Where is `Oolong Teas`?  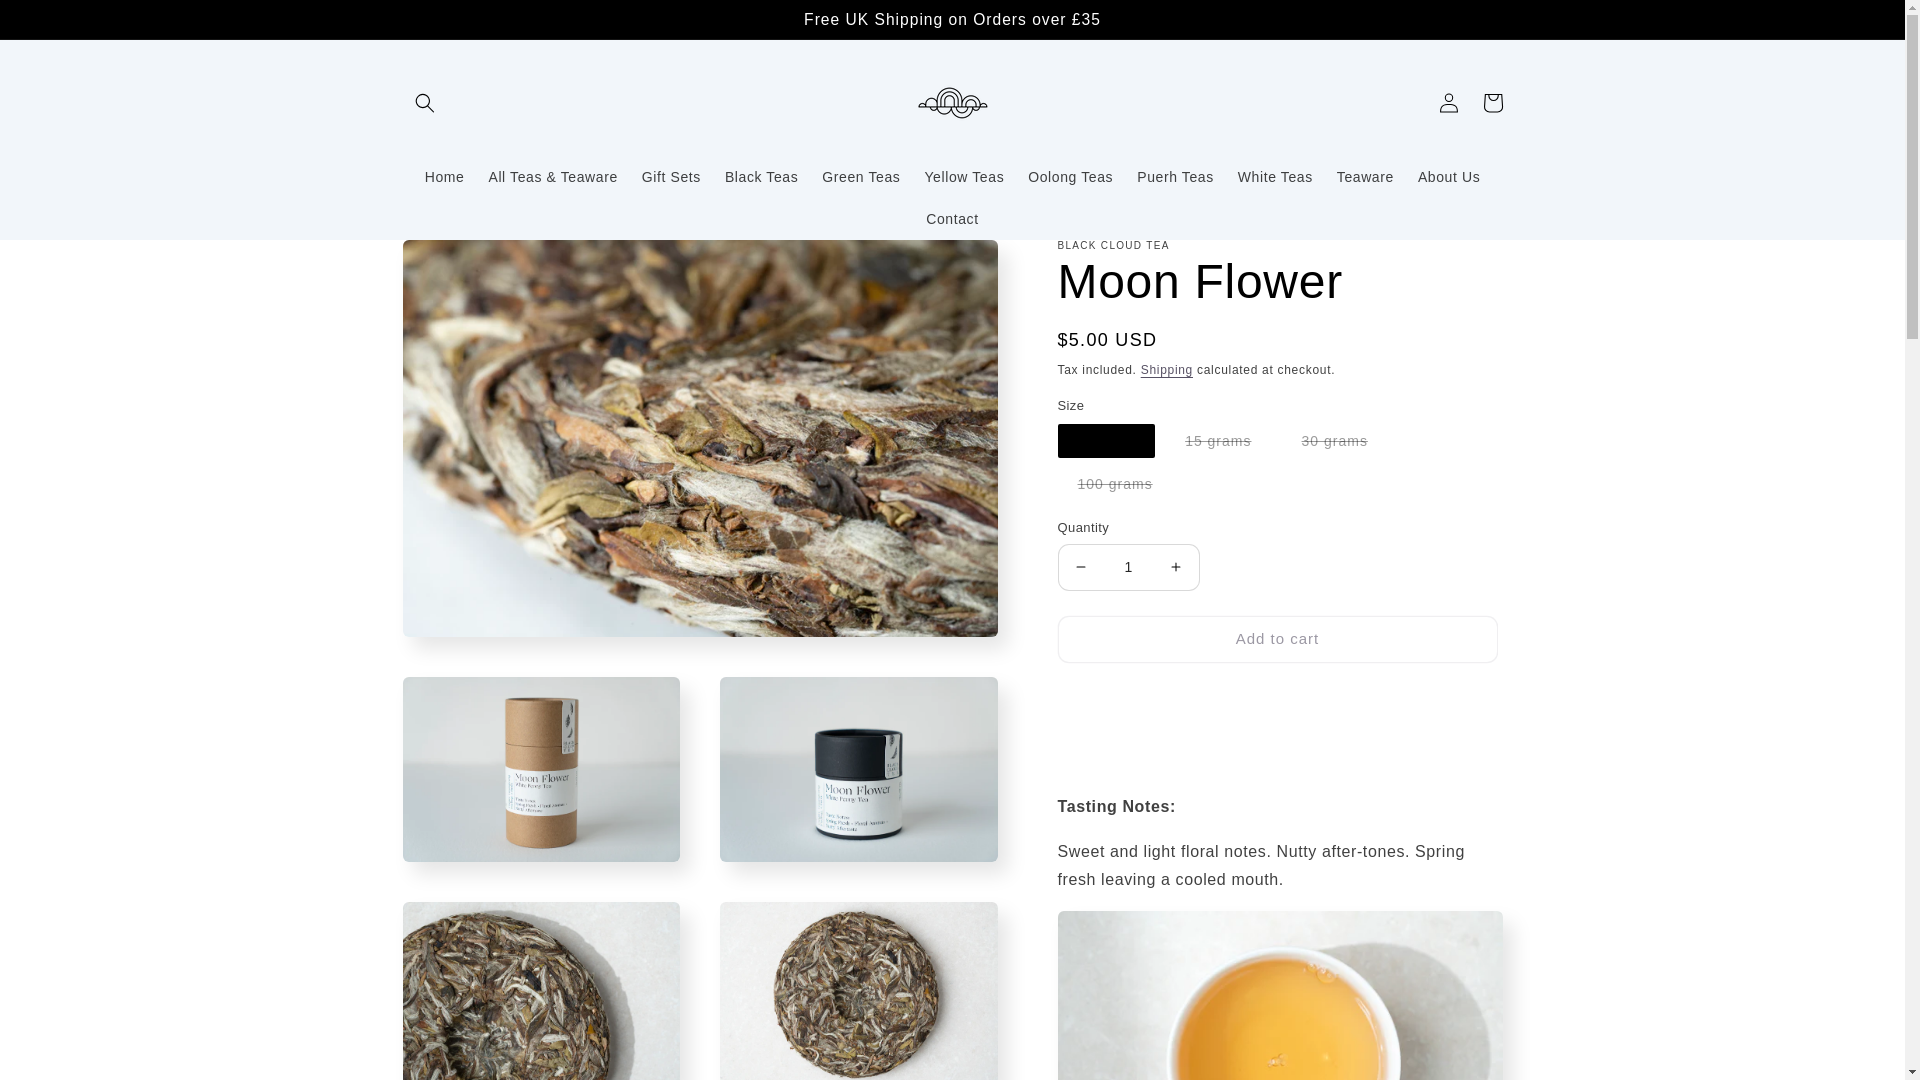
Oolong Teas is located at coordinates (1070, 176).